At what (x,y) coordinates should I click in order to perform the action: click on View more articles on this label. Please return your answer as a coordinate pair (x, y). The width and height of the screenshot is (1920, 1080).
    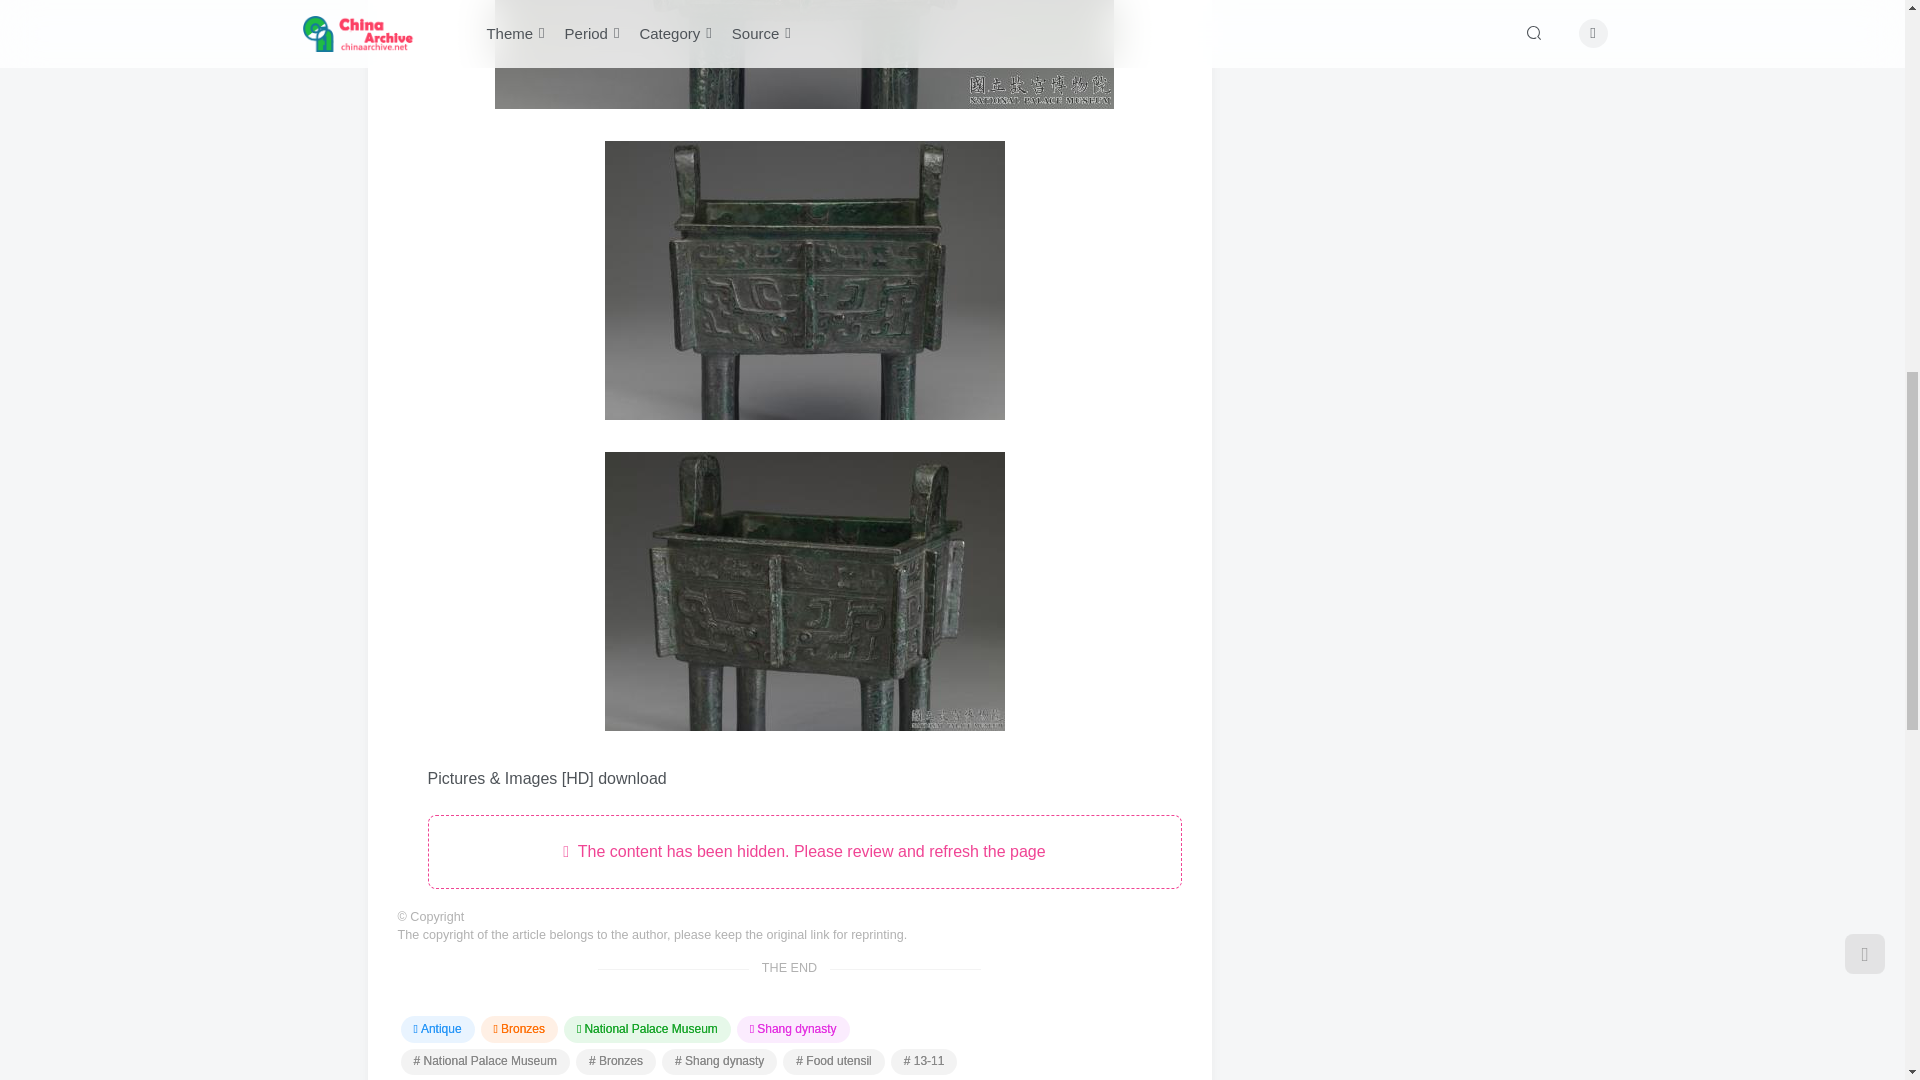
    Looking at the image, I should click on (924, 1061).